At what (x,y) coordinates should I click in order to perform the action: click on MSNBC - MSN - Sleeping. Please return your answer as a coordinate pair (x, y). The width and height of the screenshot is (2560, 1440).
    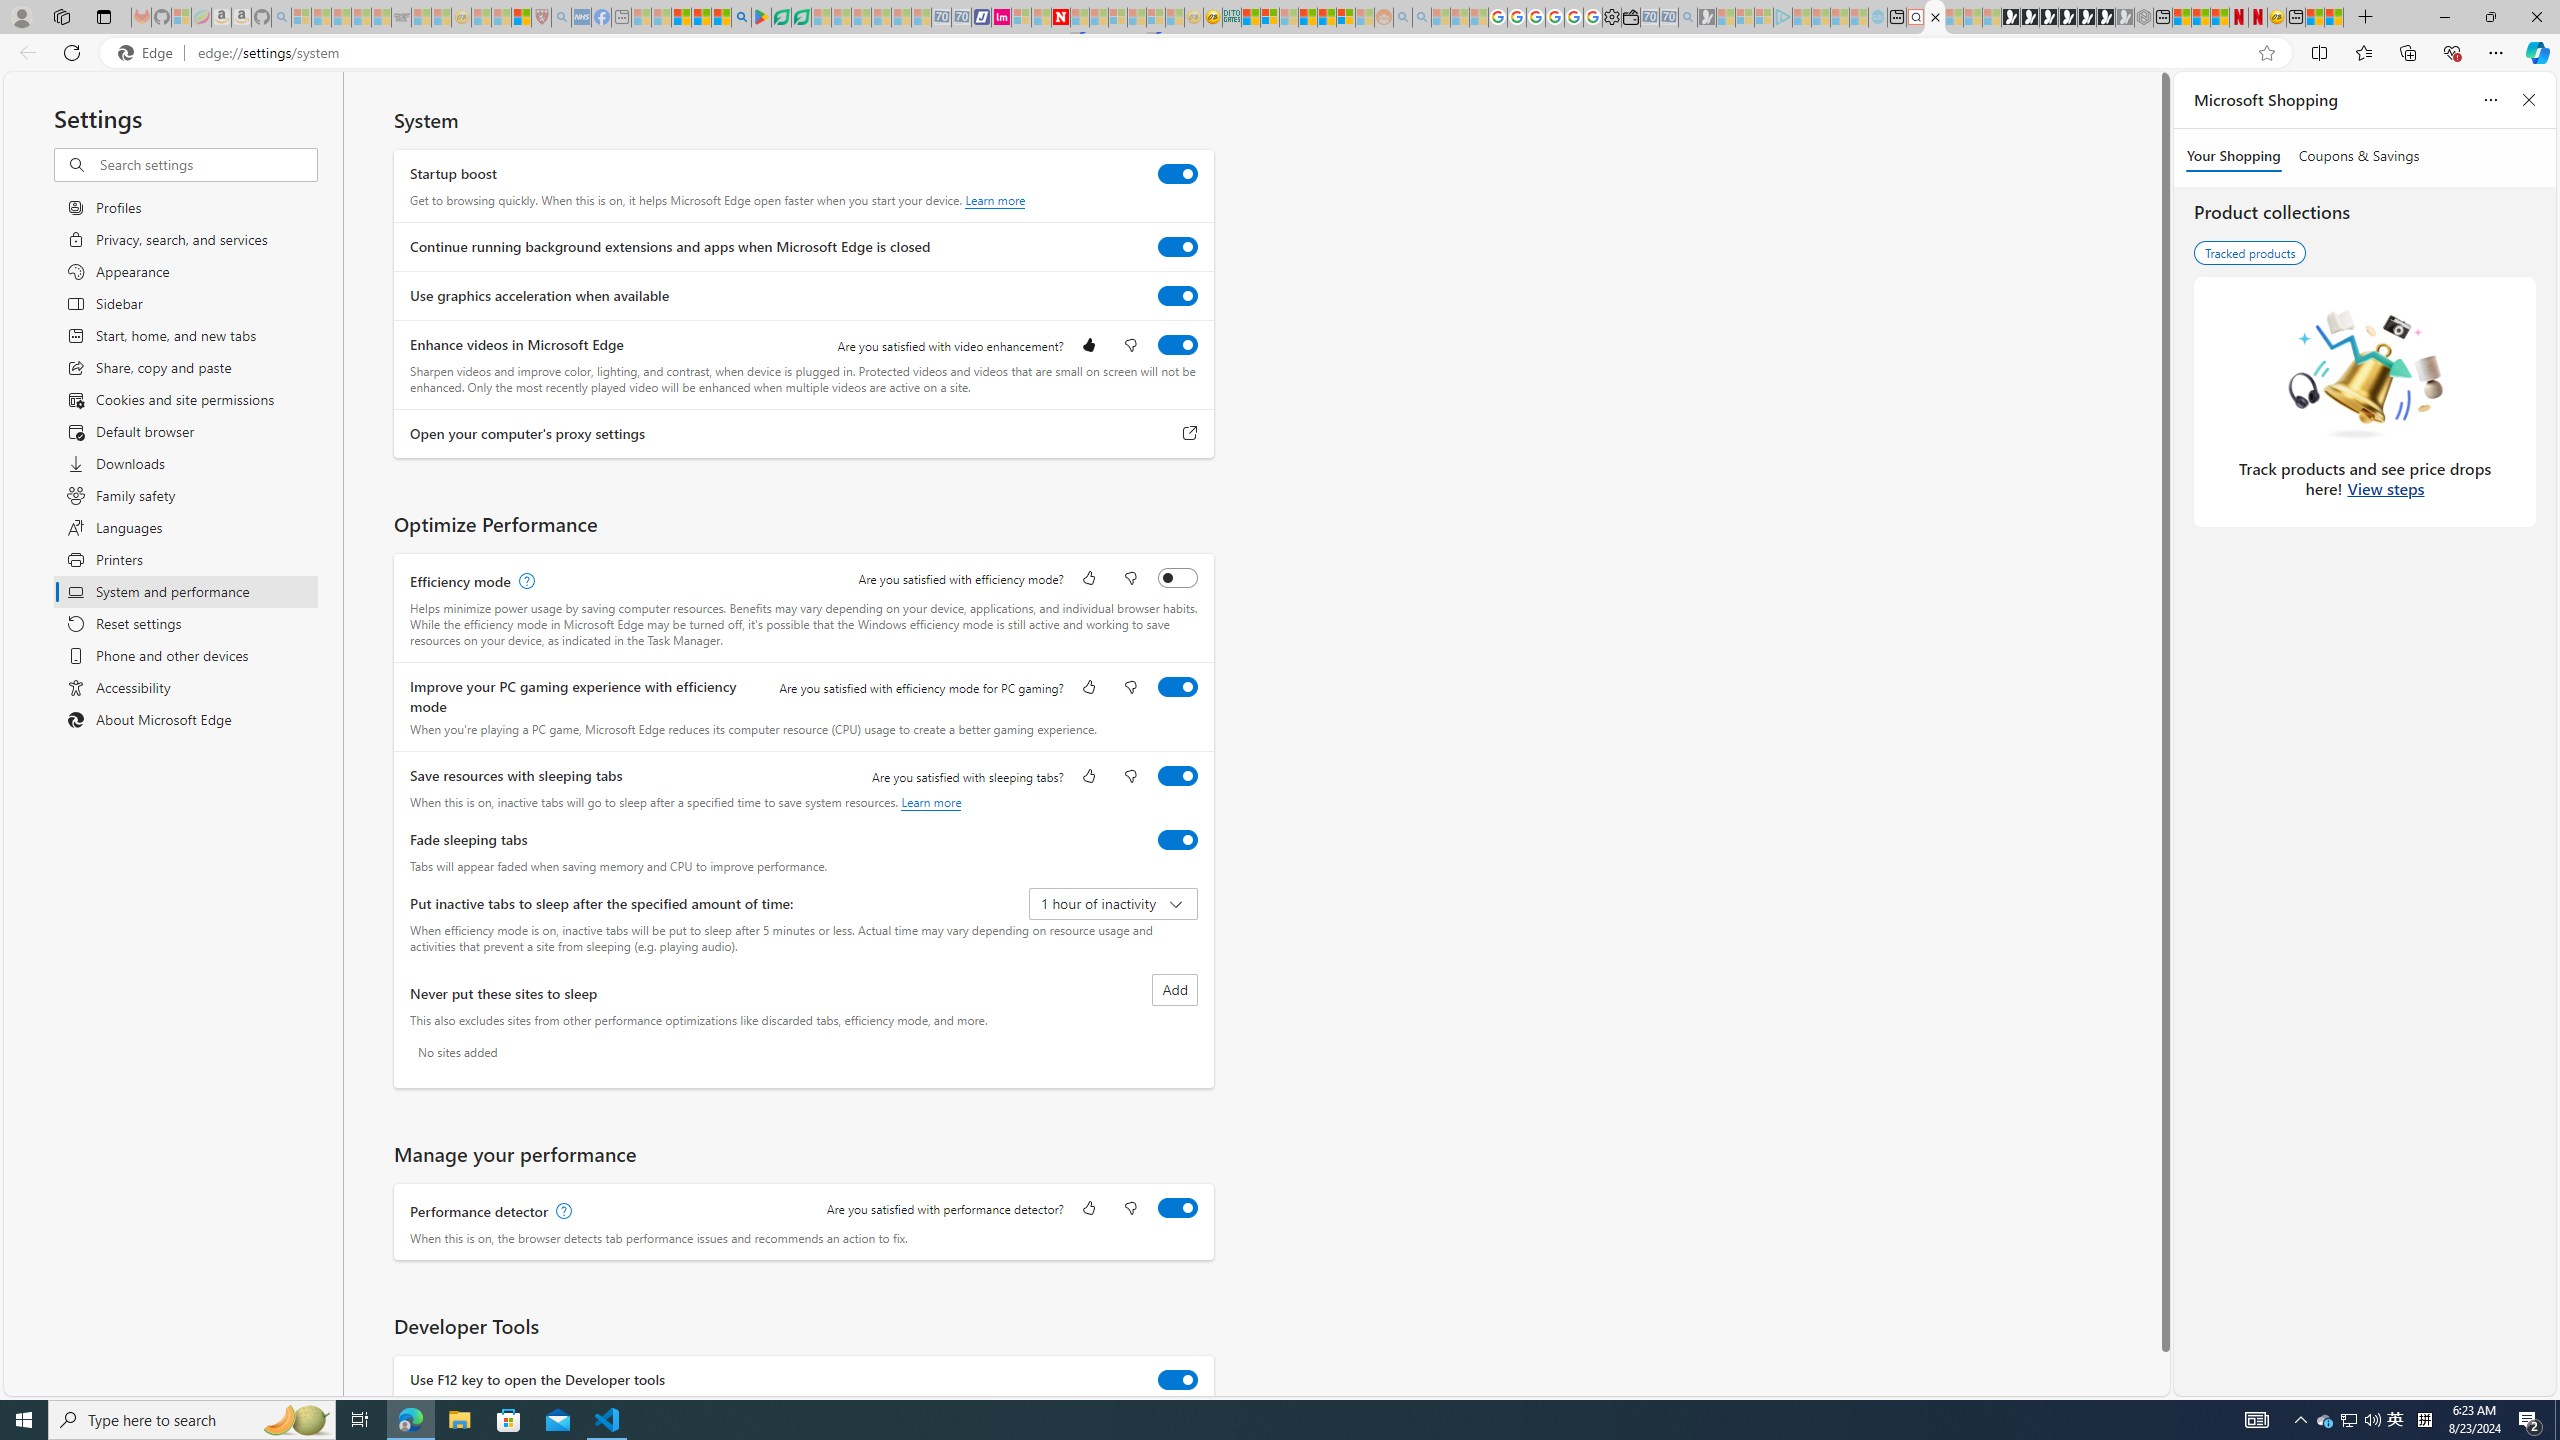
    Looking at the image, I should click on (641, 17).